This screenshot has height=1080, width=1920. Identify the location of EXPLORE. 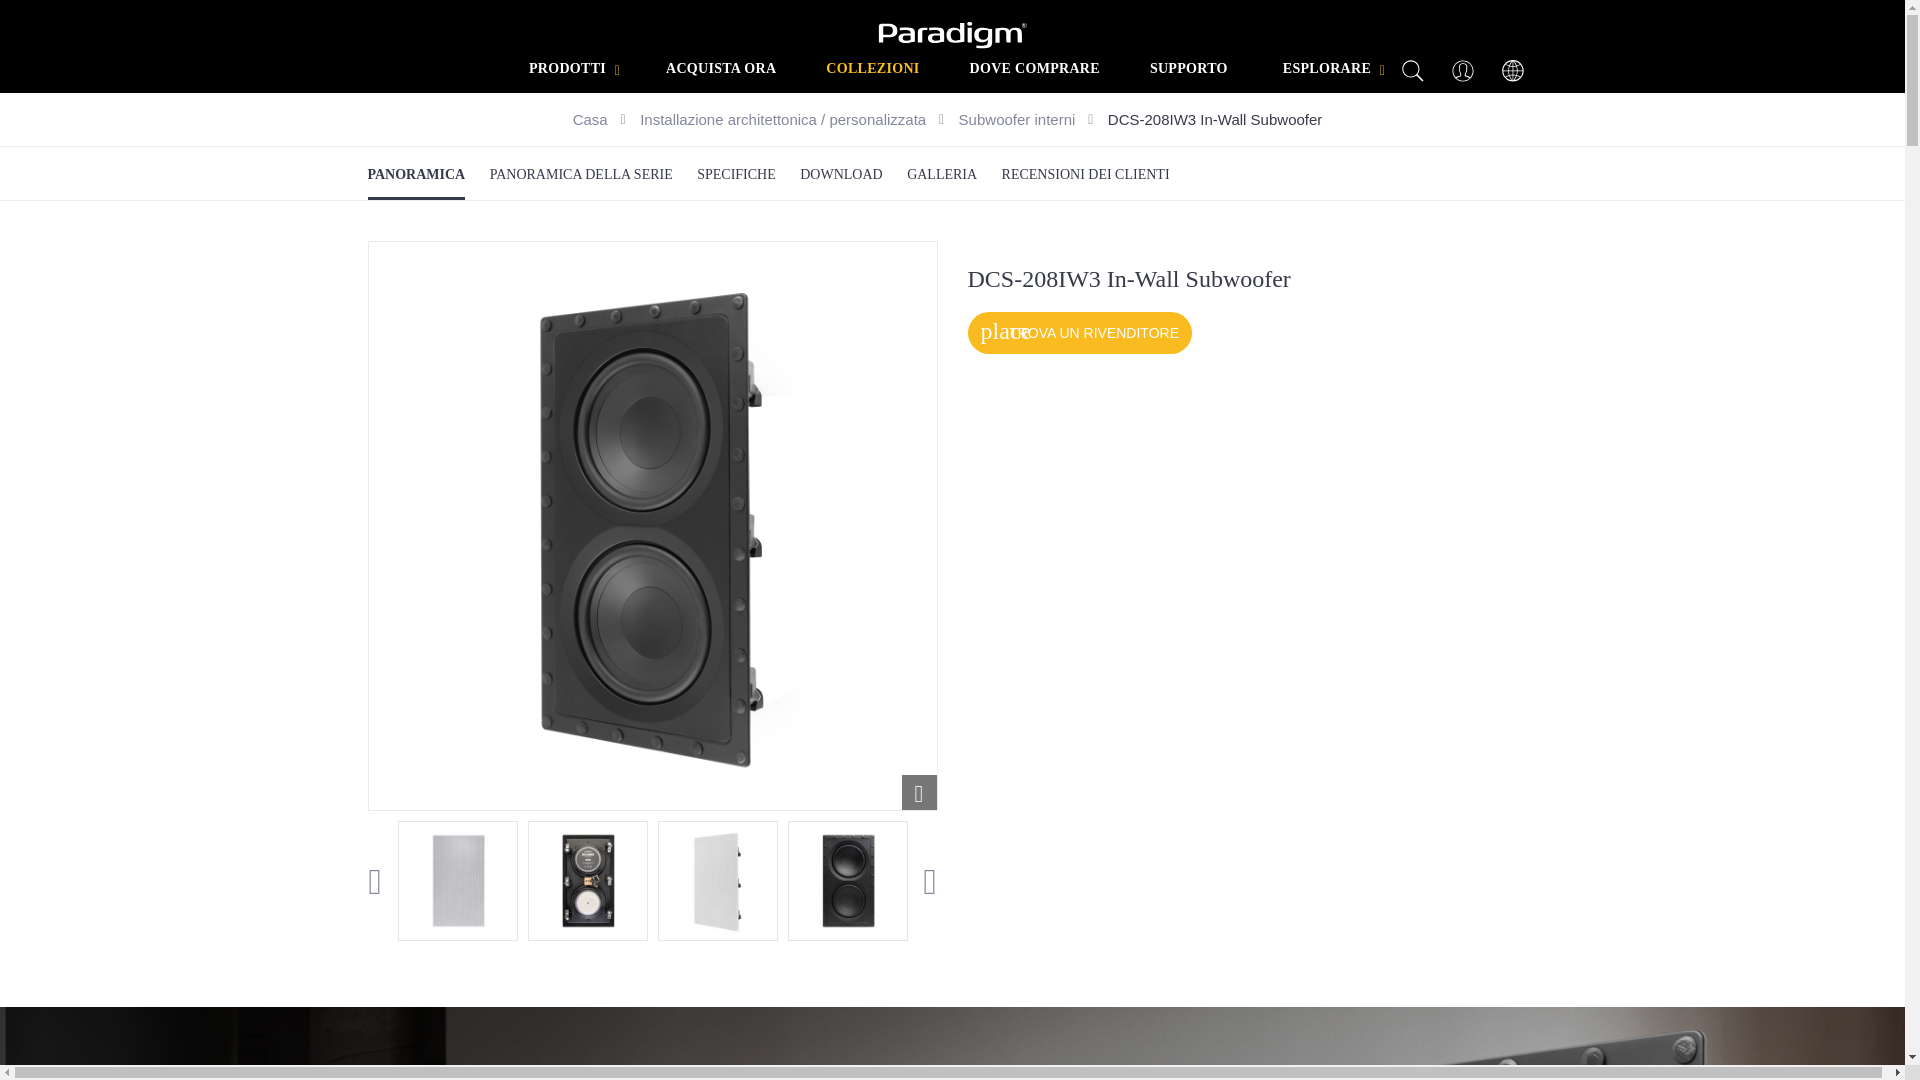
(1329, 68).